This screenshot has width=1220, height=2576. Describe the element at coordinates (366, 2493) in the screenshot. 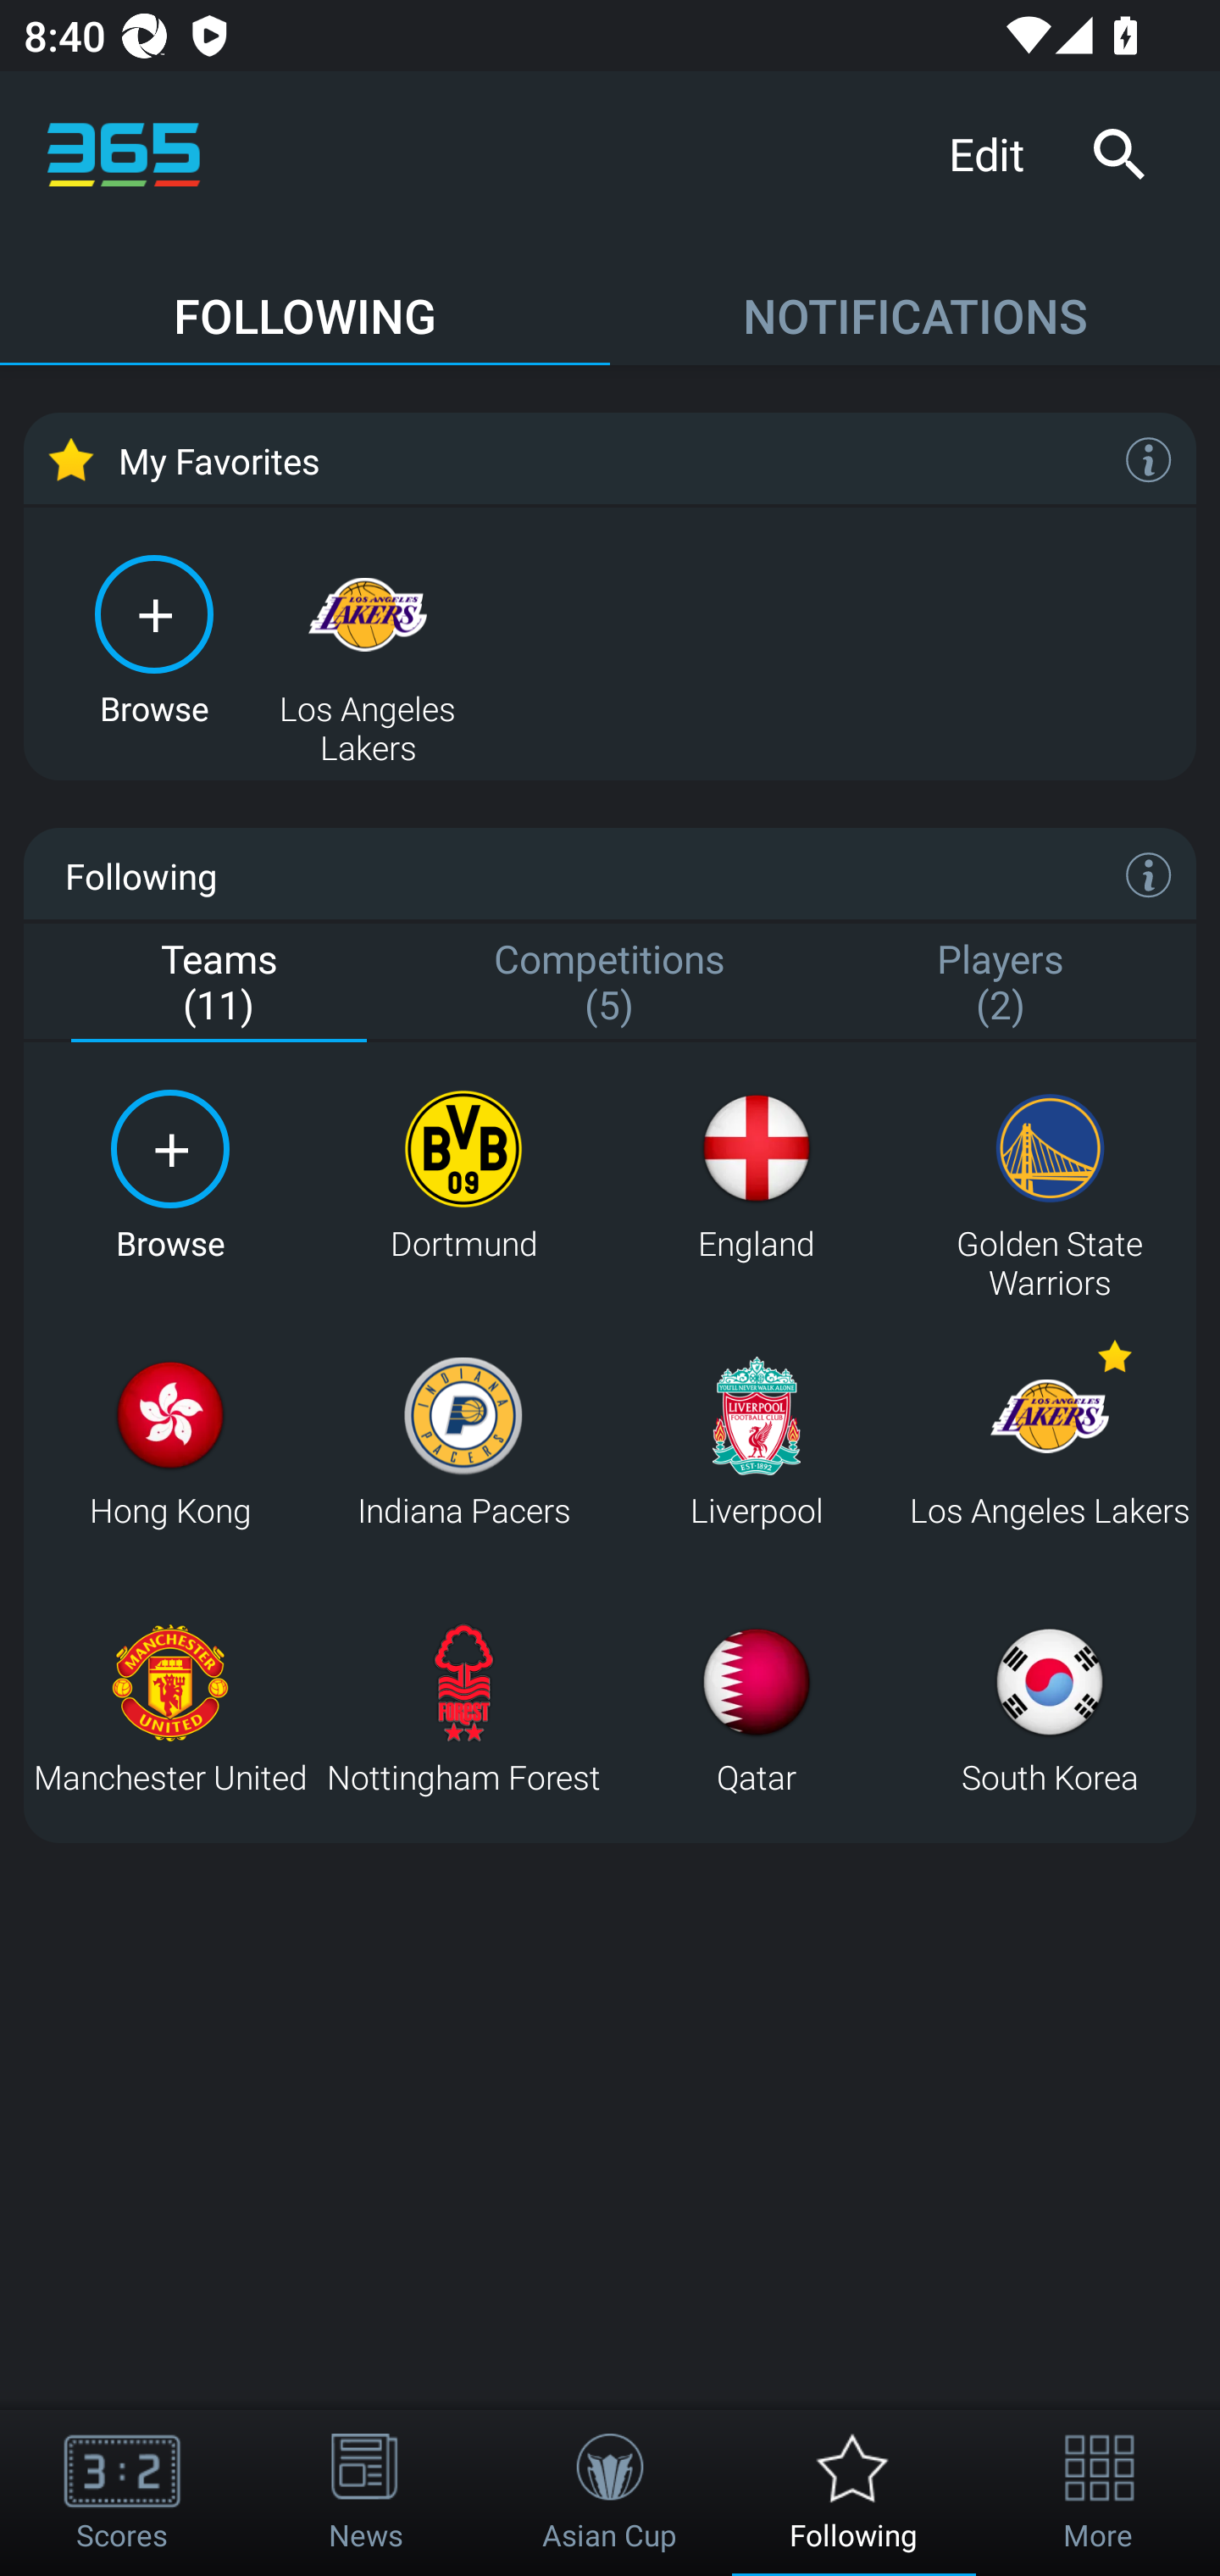

I see `News` at that location.